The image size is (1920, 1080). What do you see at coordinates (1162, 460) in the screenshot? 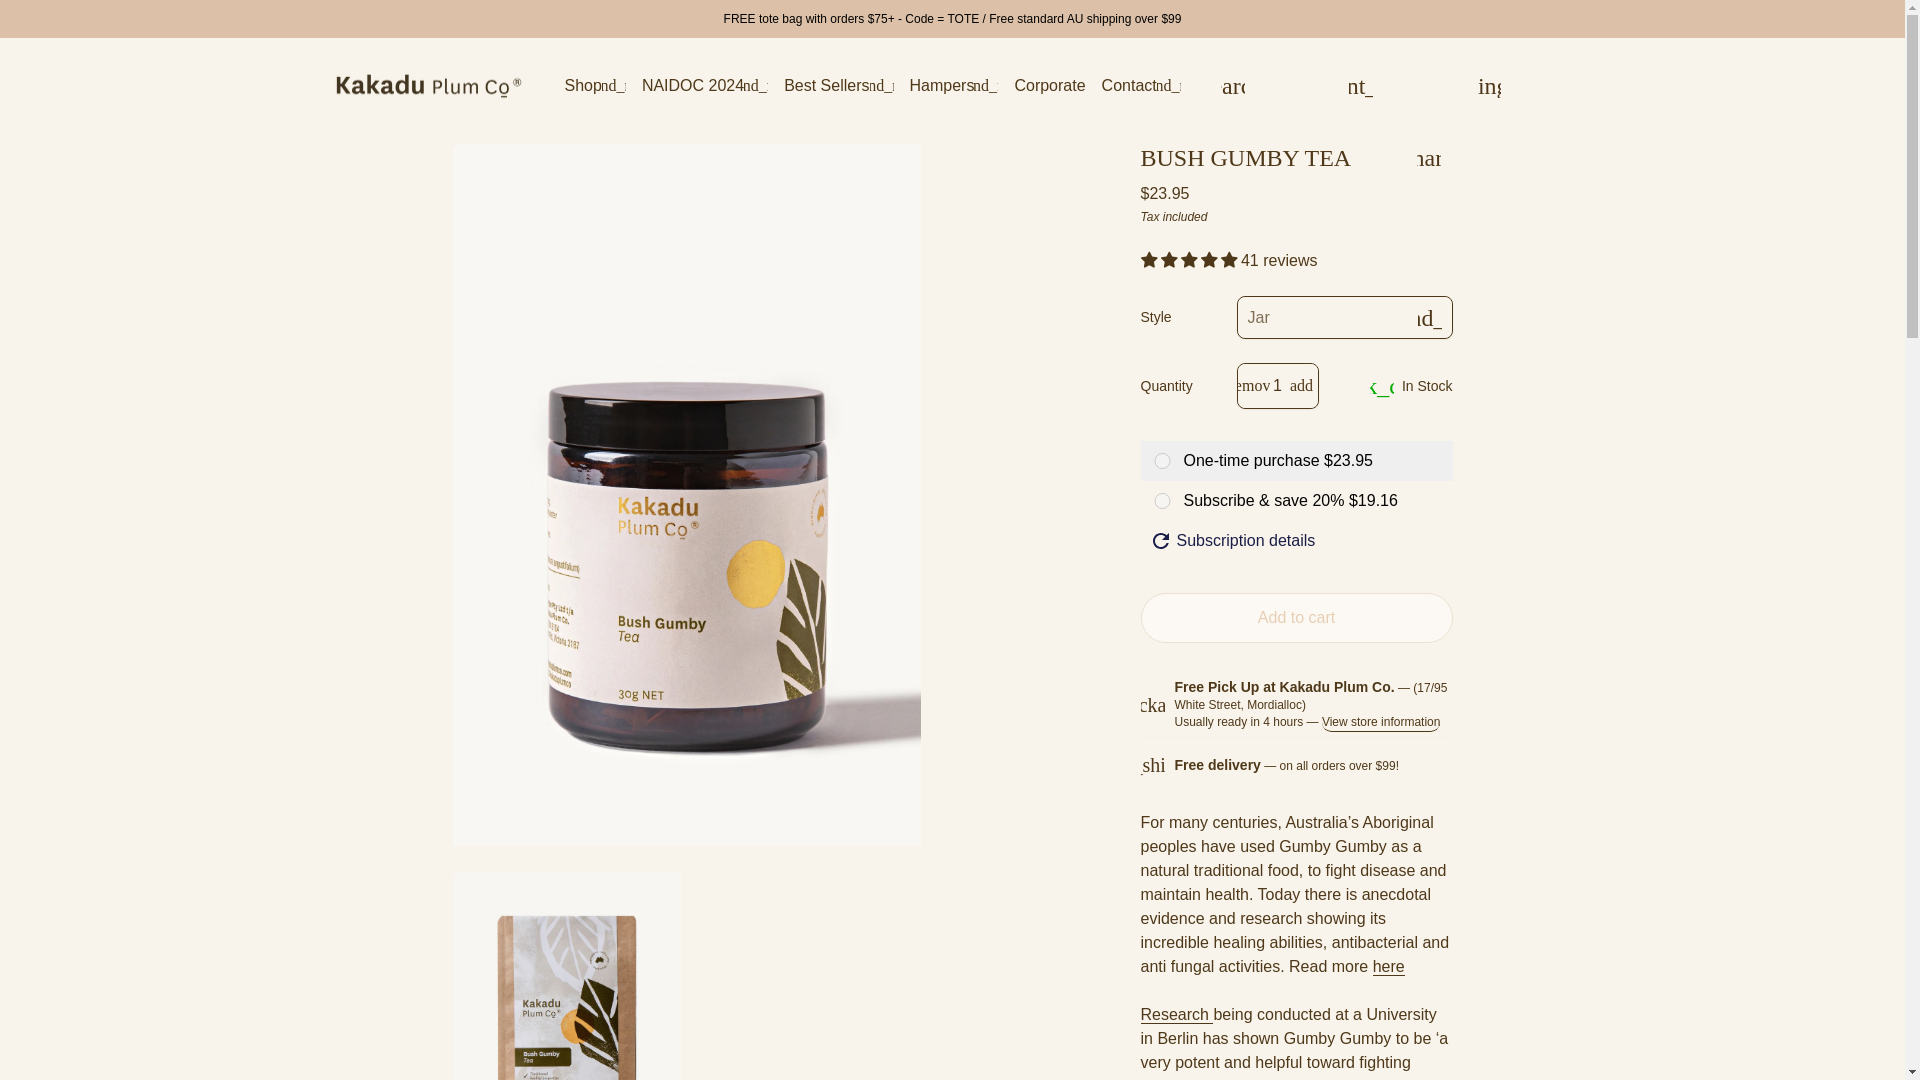
I see `onetime` at bounding box center [1162, 460].